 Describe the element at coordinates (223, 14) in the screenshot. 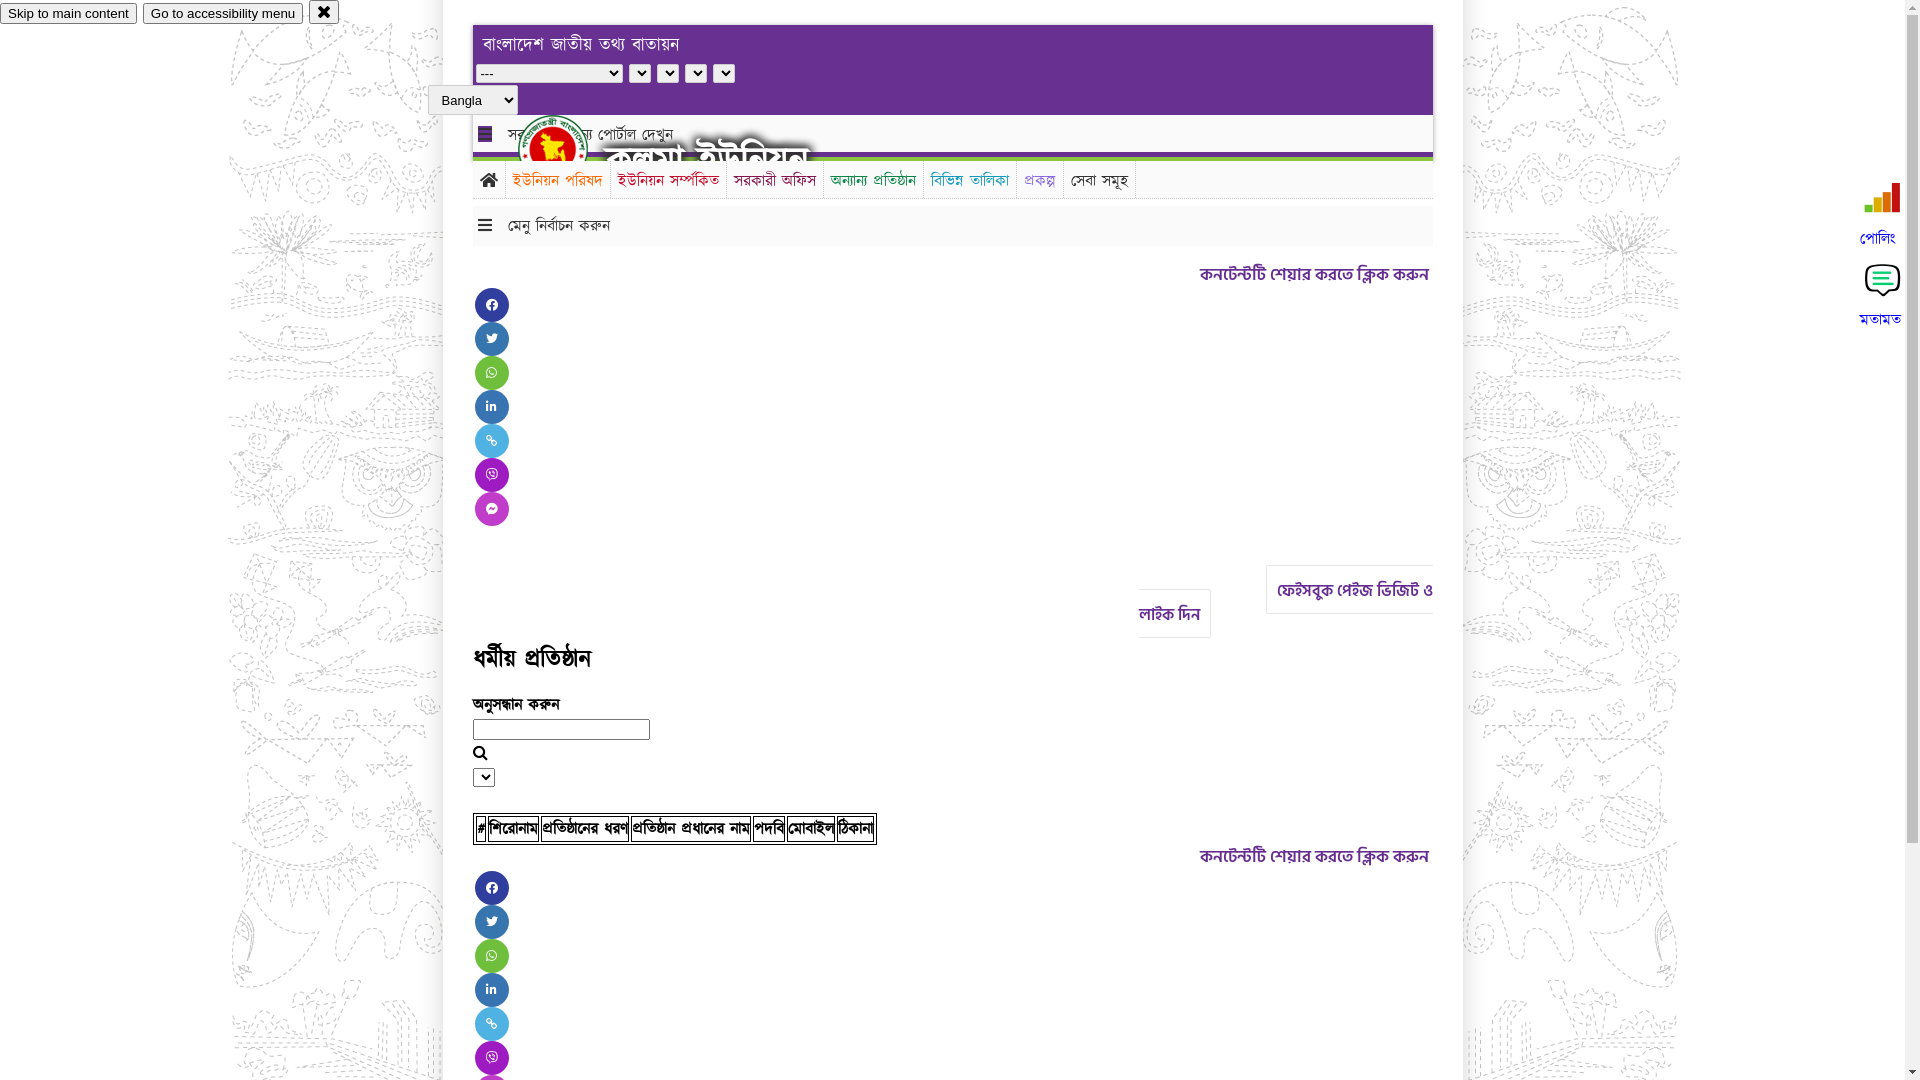

I see `Go to accessibility menu` at that location.